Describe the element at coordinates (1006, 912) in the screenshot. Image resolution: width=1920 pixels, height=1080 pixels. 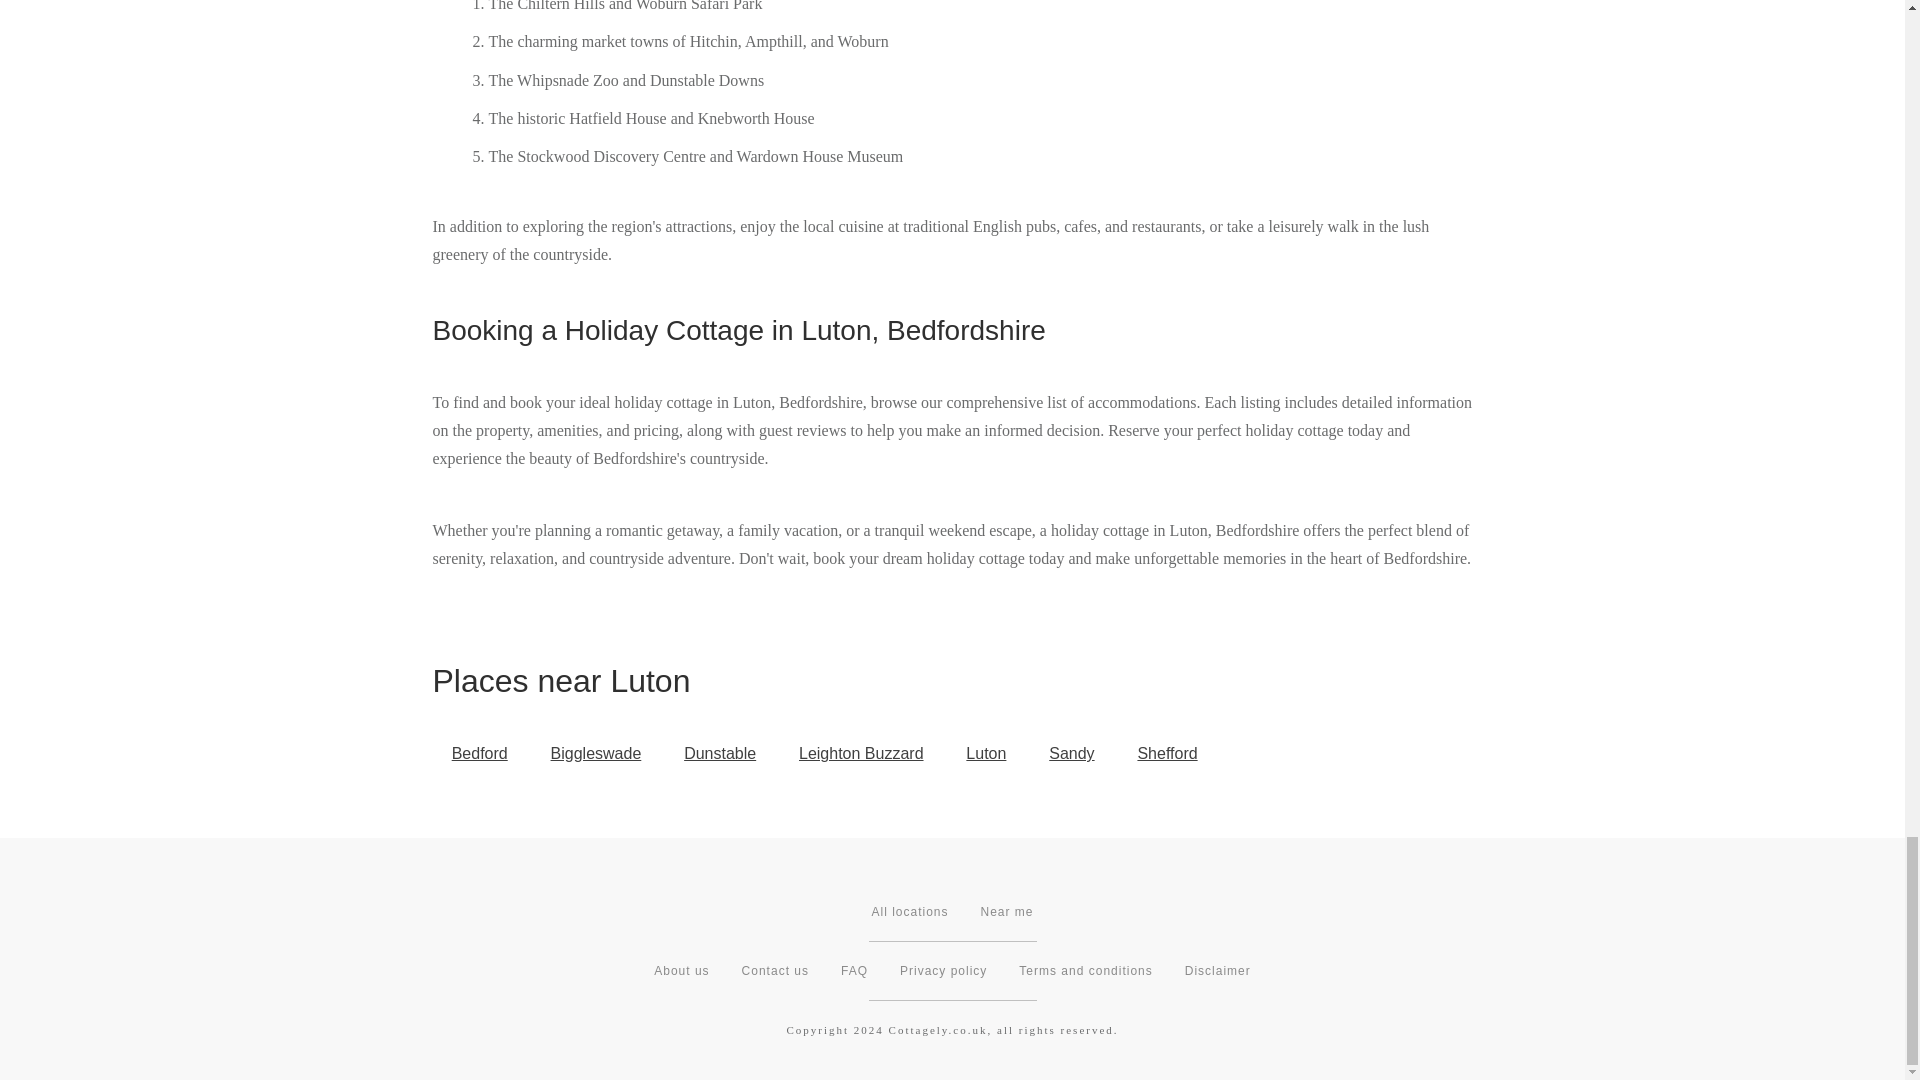
I see `Near me` at that location.